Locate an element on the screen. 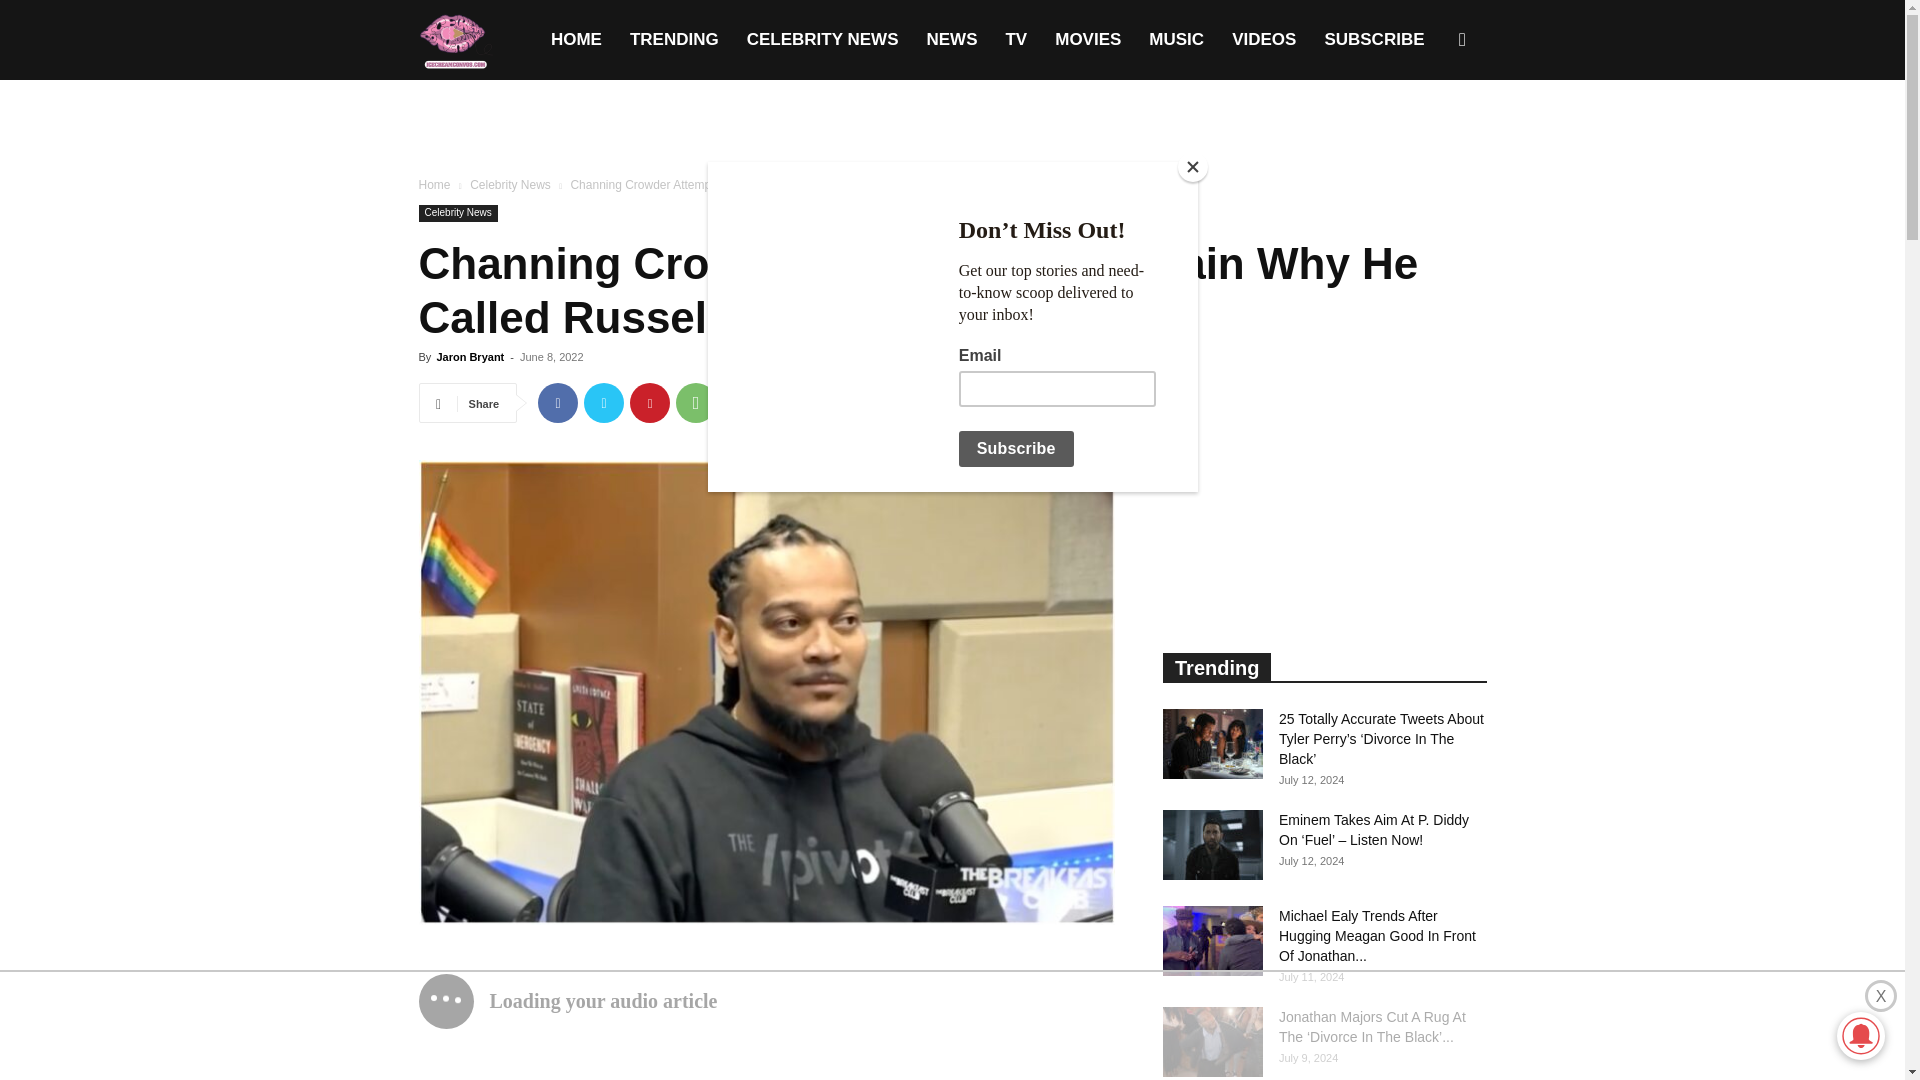  TRENDING is located at coordinates (674, 40).